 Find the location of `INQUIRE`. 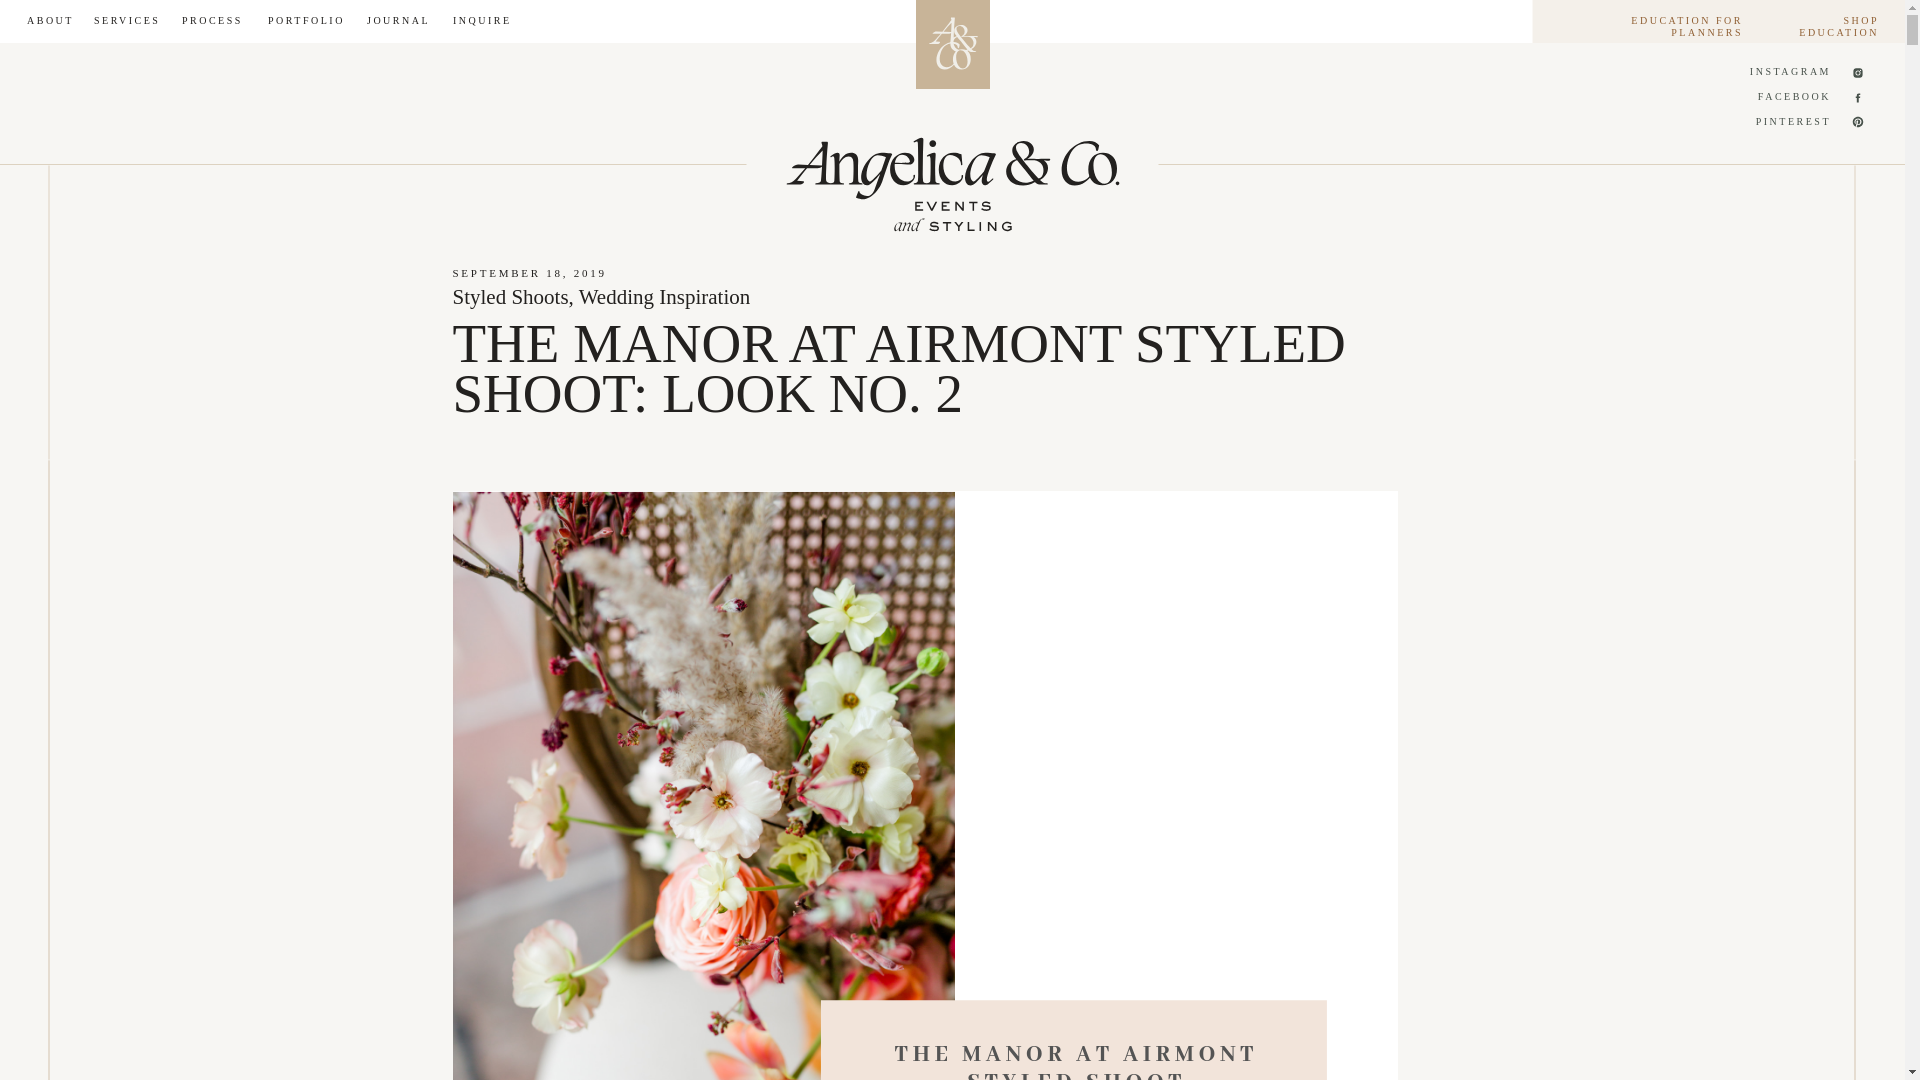

INQUIRE is located at coordinates (482, 22).